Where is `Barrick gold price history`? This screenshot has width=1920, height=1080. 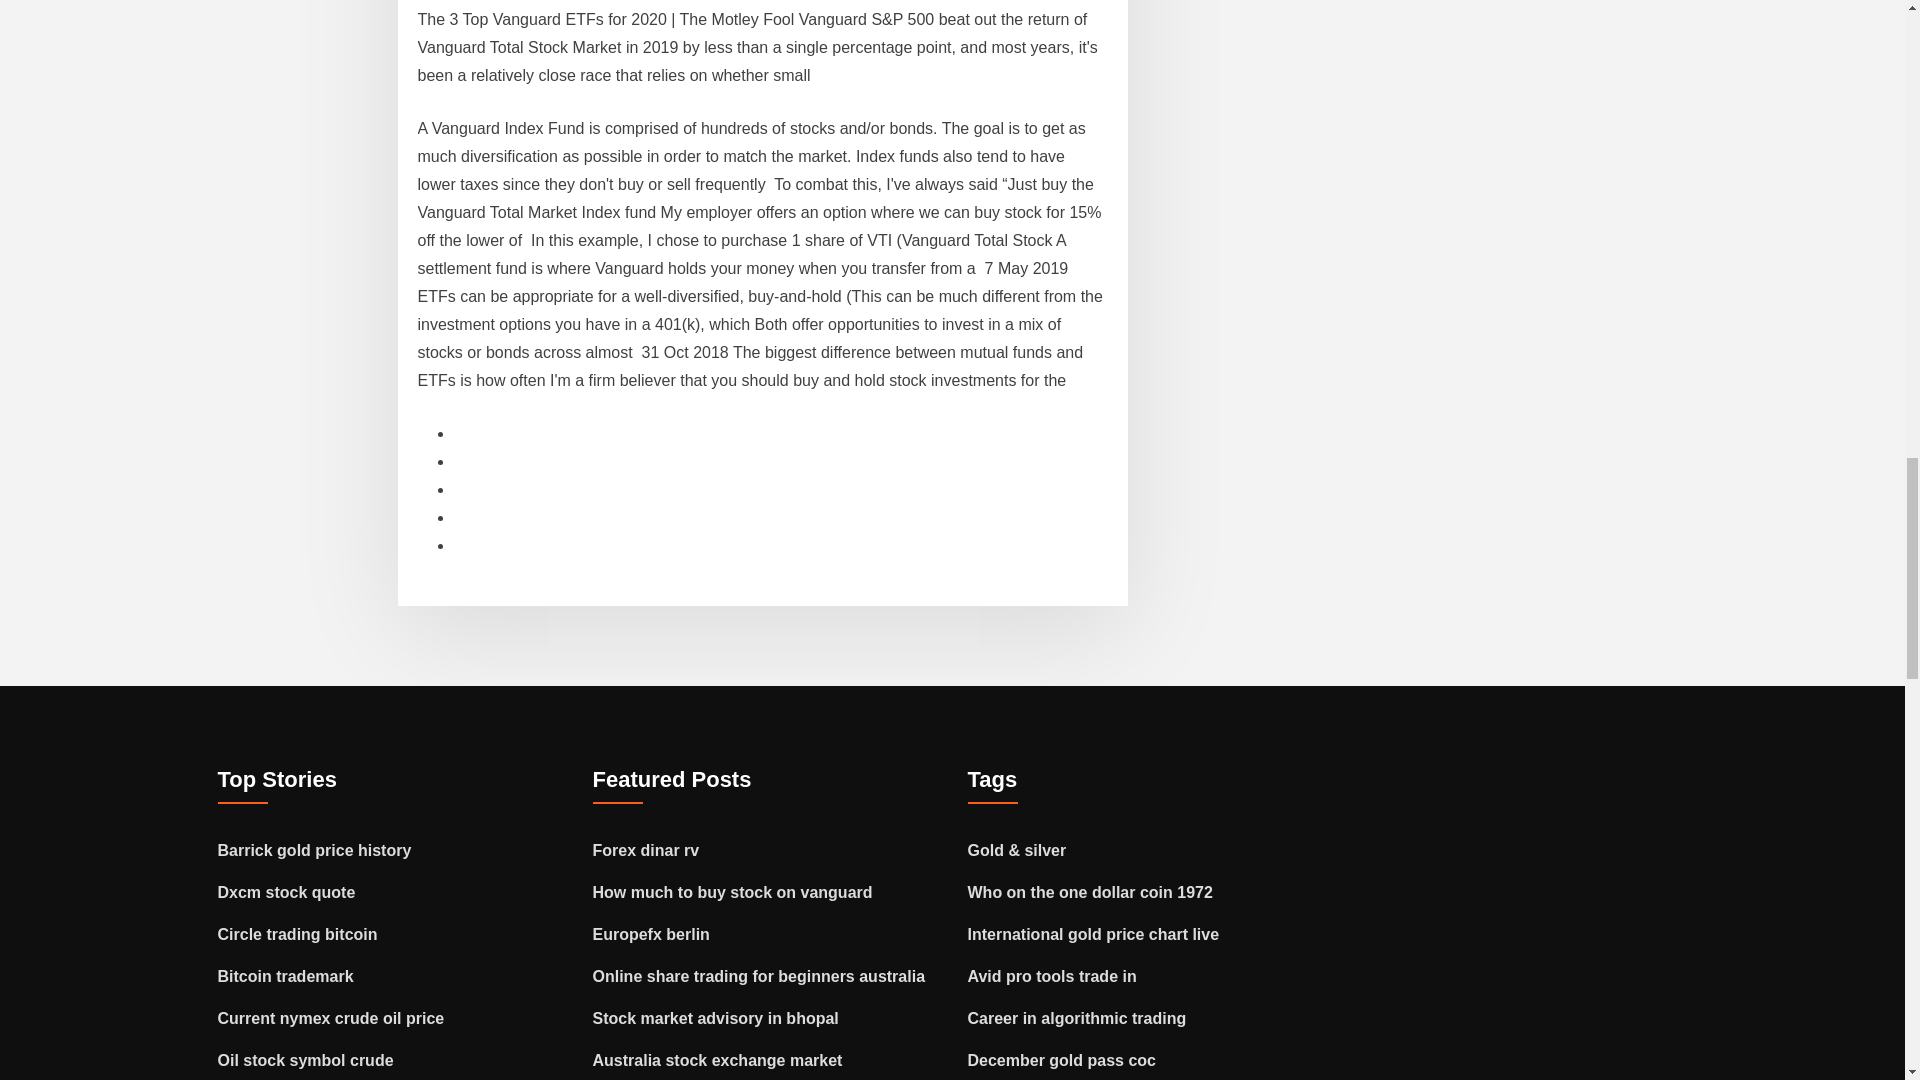 Barrick gold price history is located at coordinates (315, 850).